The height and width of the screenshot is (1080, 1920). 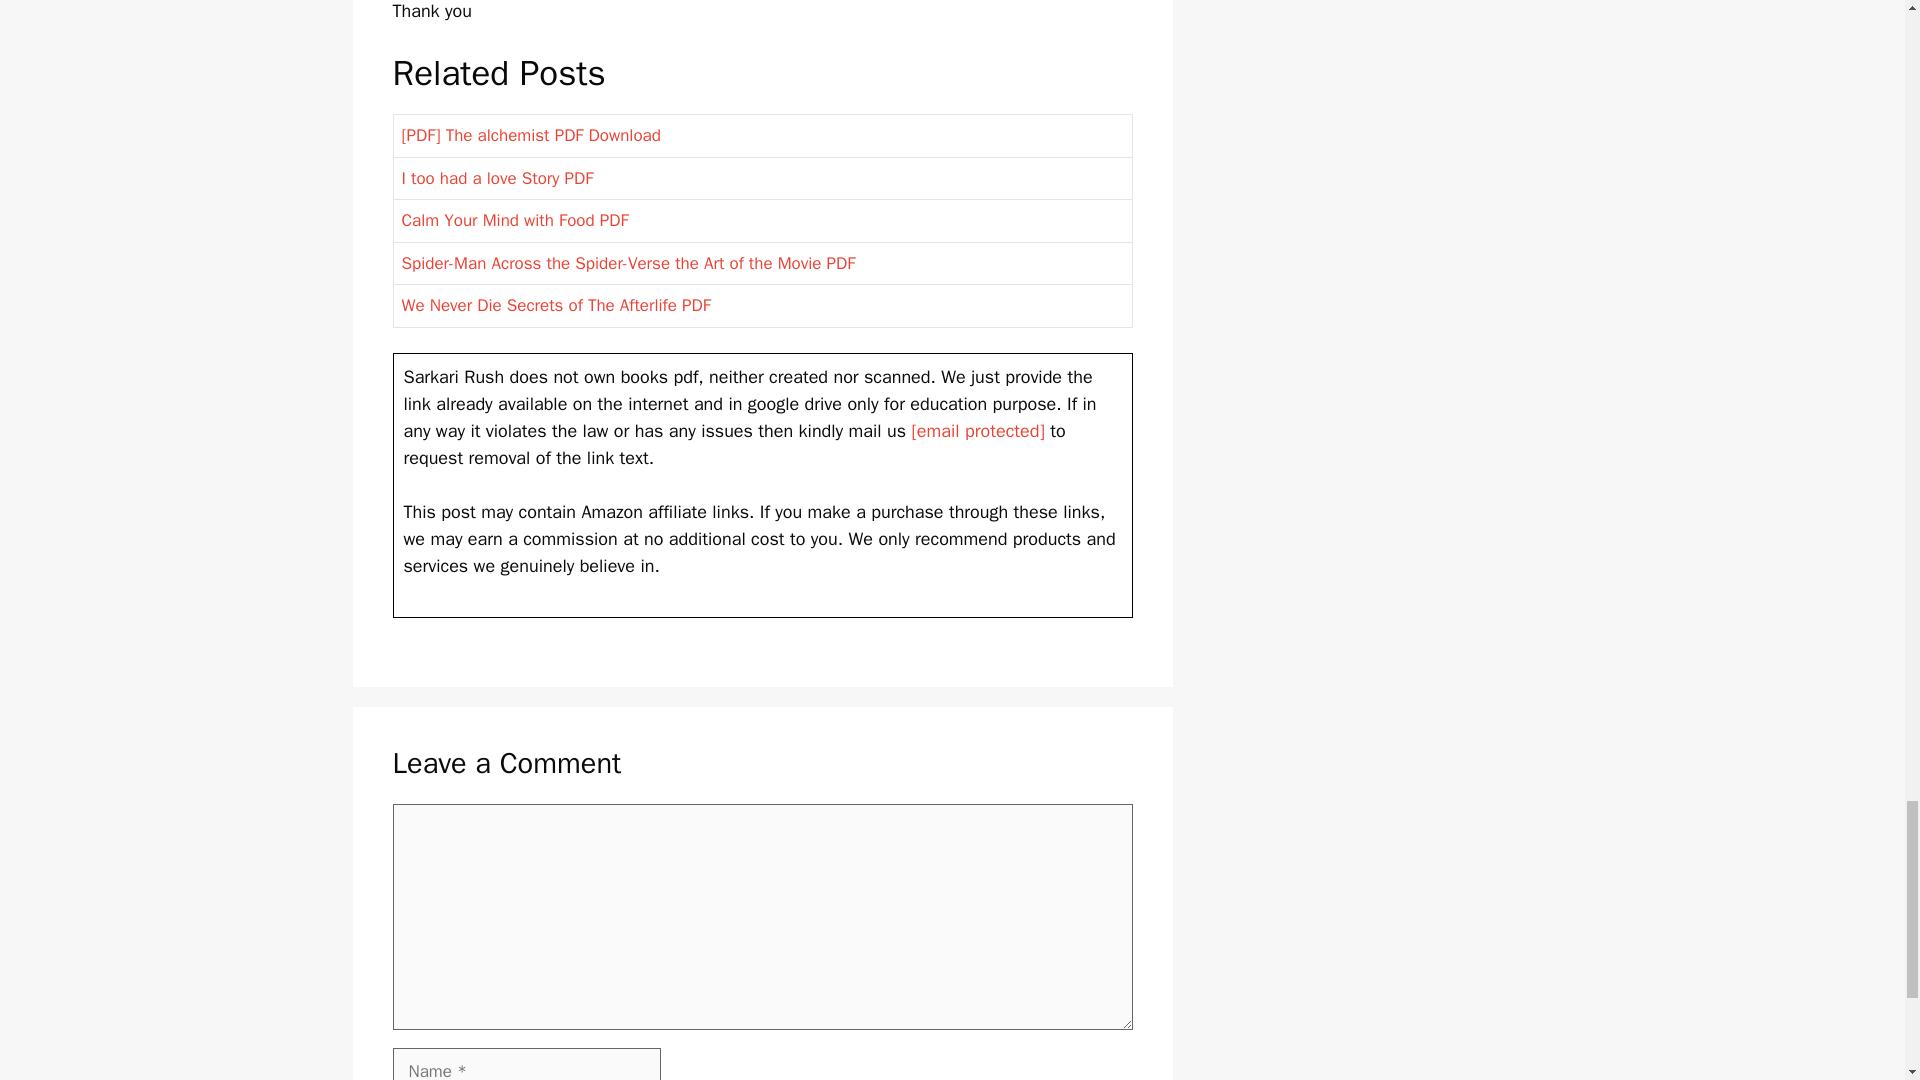 I want to click on We Never Die Secrets of The Afterlife PDF, so click(x=556, y=305).